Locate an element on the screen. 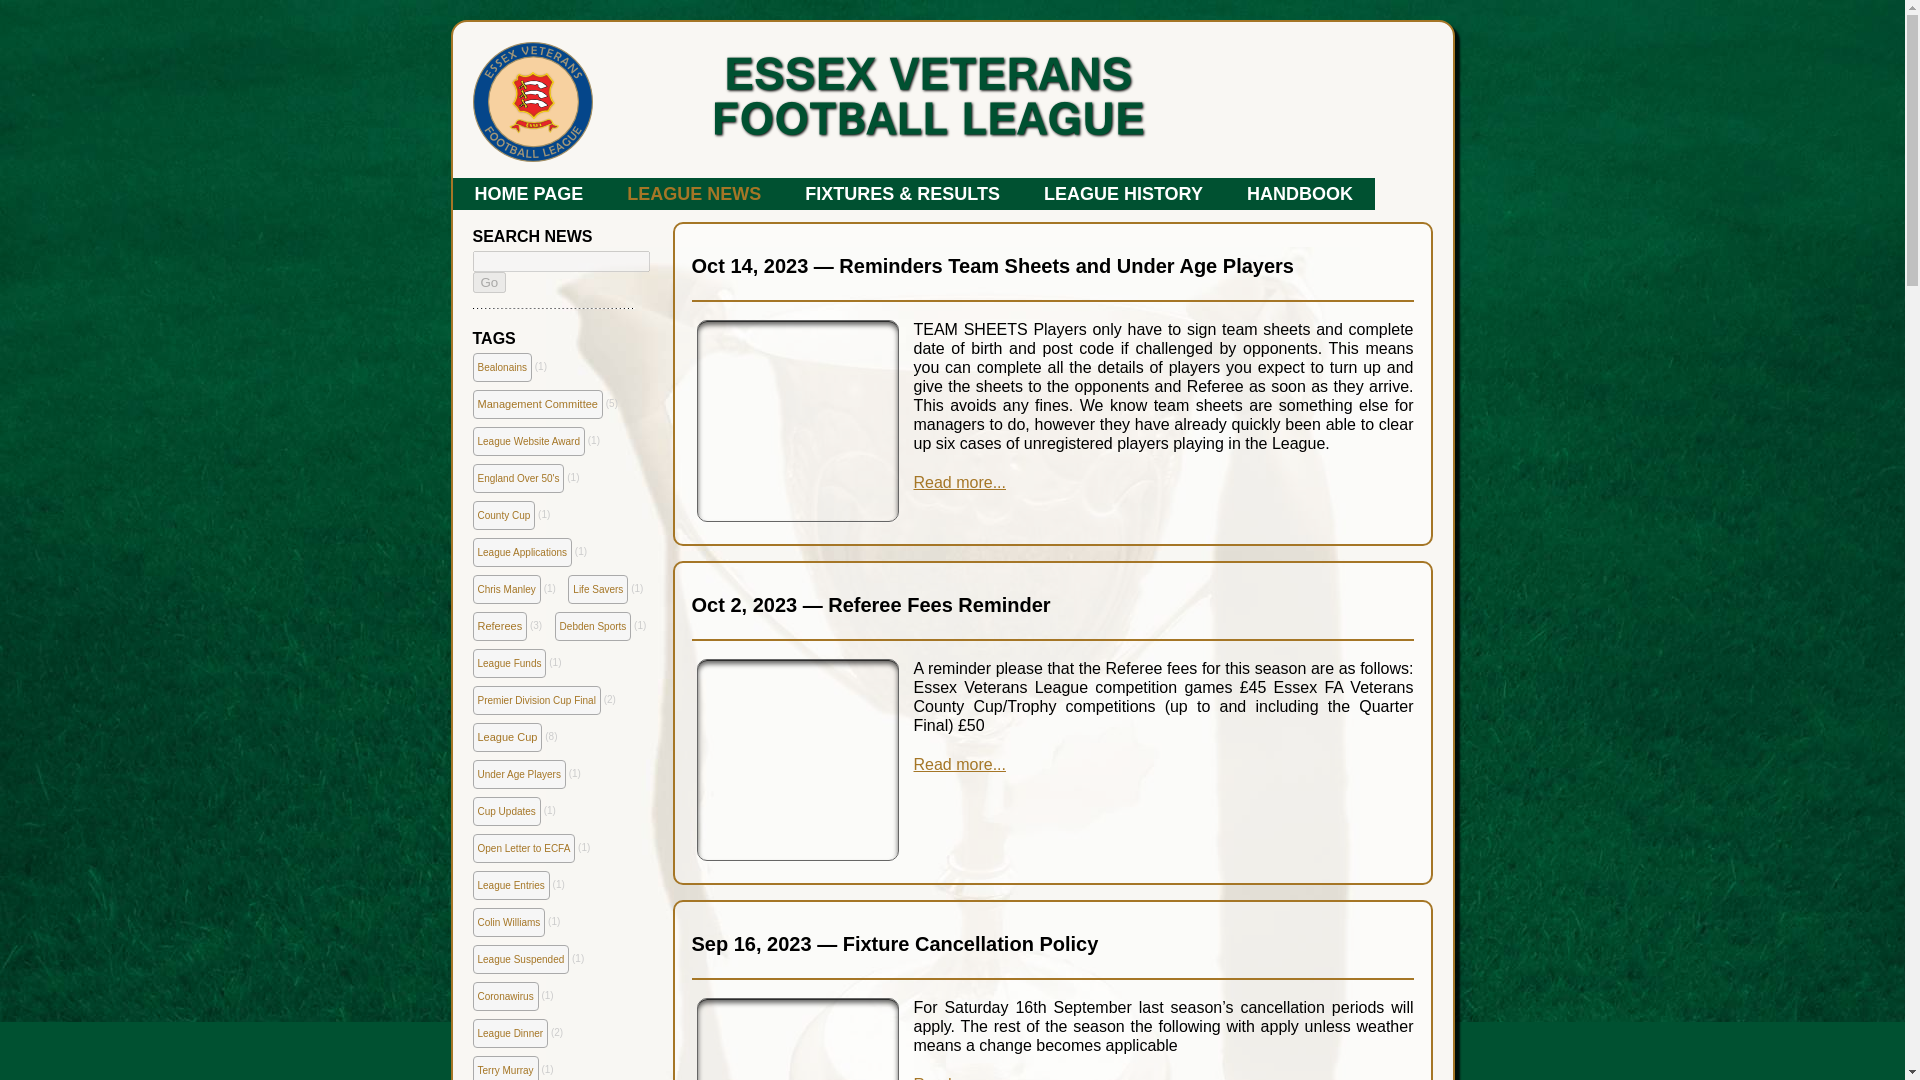  Cup Updates is located at coordinates (506, 812).